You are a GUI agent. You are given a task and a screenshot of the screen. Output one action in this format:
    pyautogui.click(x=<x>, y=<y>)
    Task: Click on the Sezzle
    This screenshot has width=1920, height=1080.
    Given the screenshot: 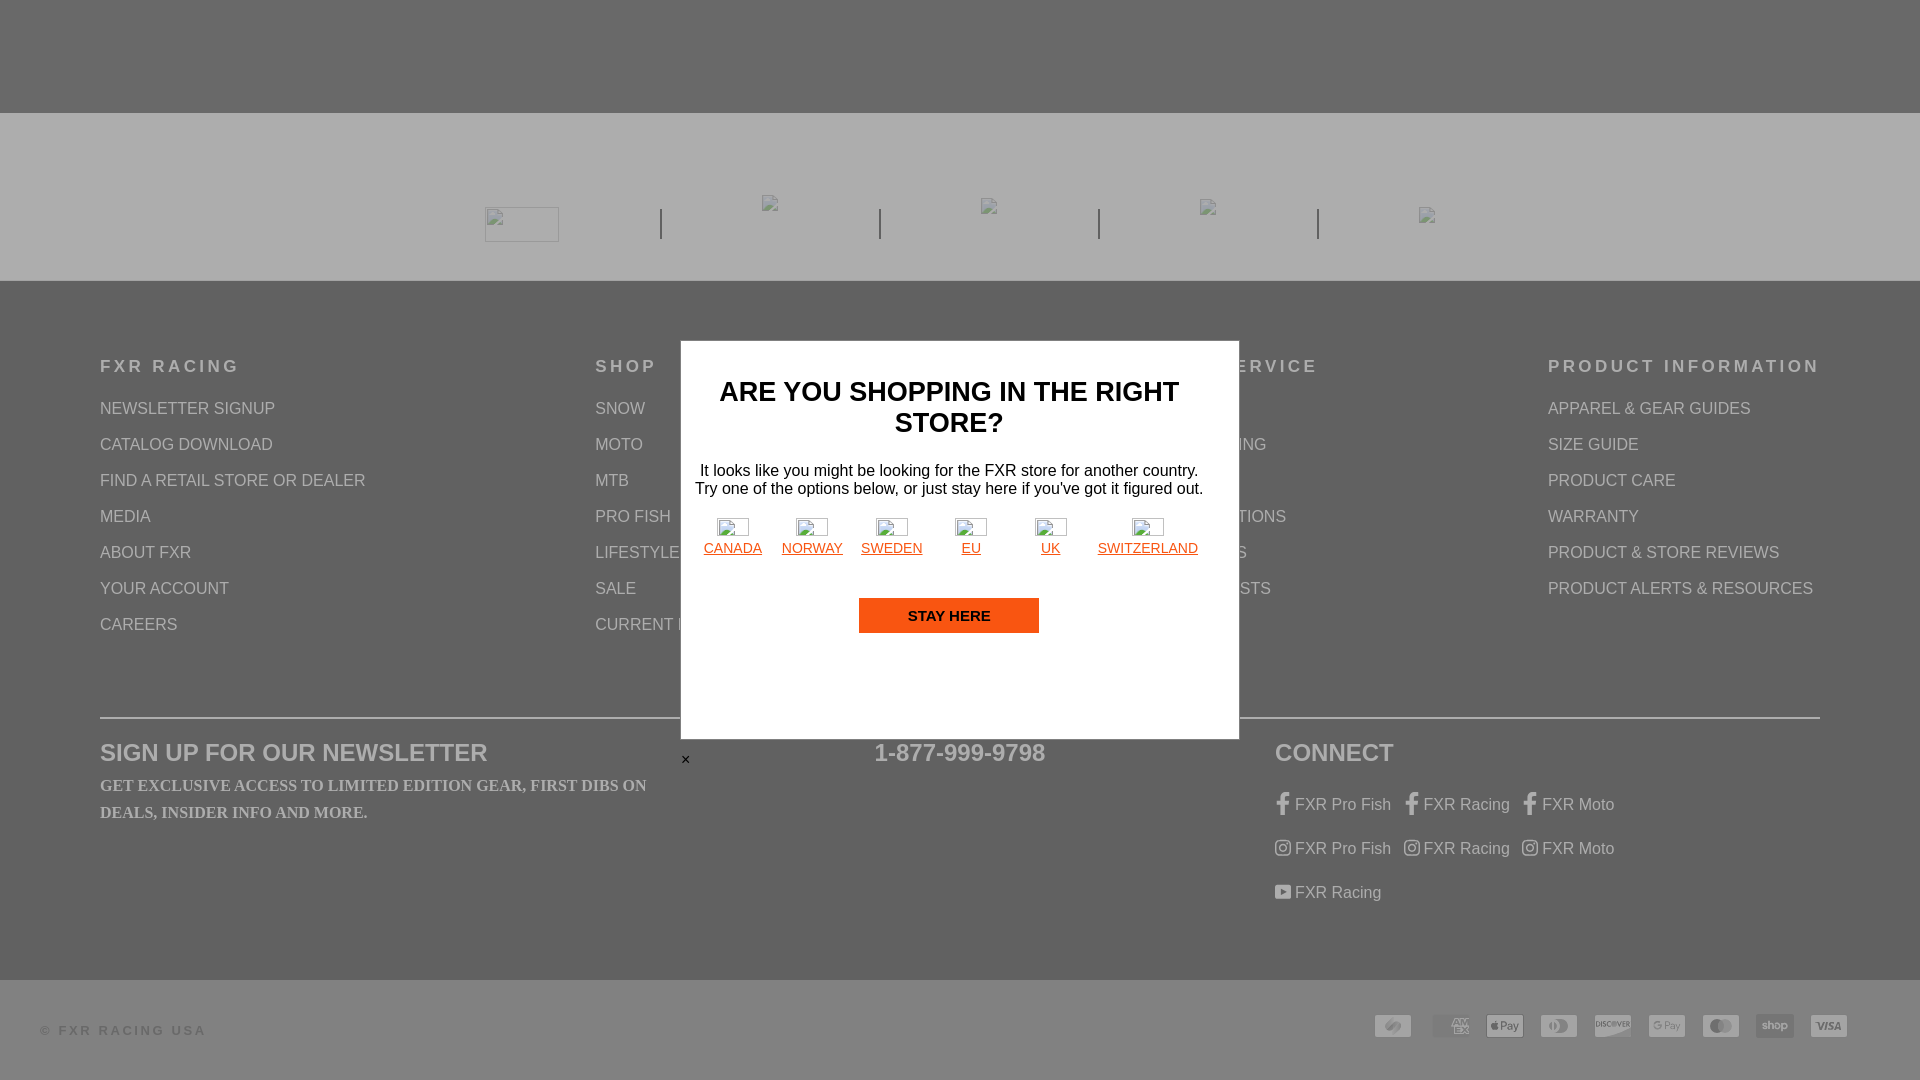 What is the action you would take?
    pyautogui.click(x=1392, y=1026)
    